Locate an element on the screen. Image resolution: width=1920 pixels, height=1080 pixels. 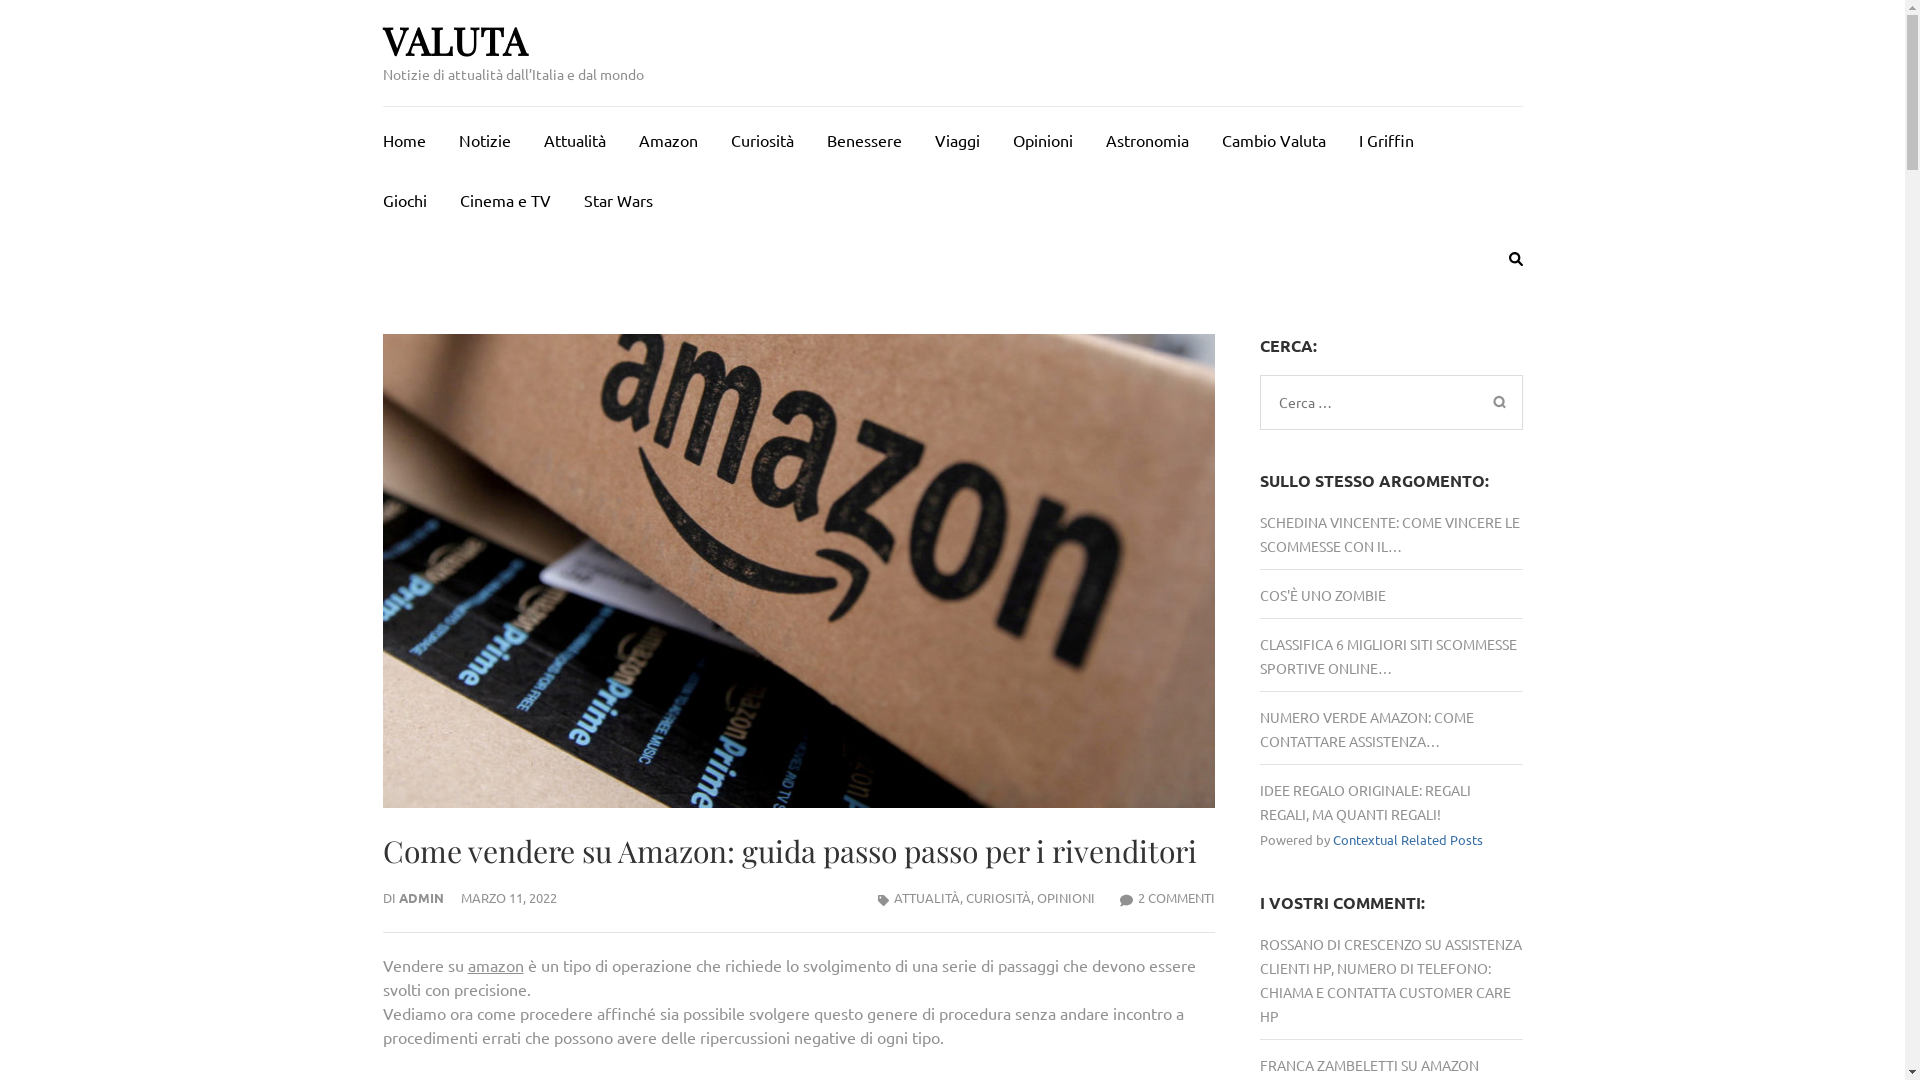
Benessere is located at coordinates (864, 137).